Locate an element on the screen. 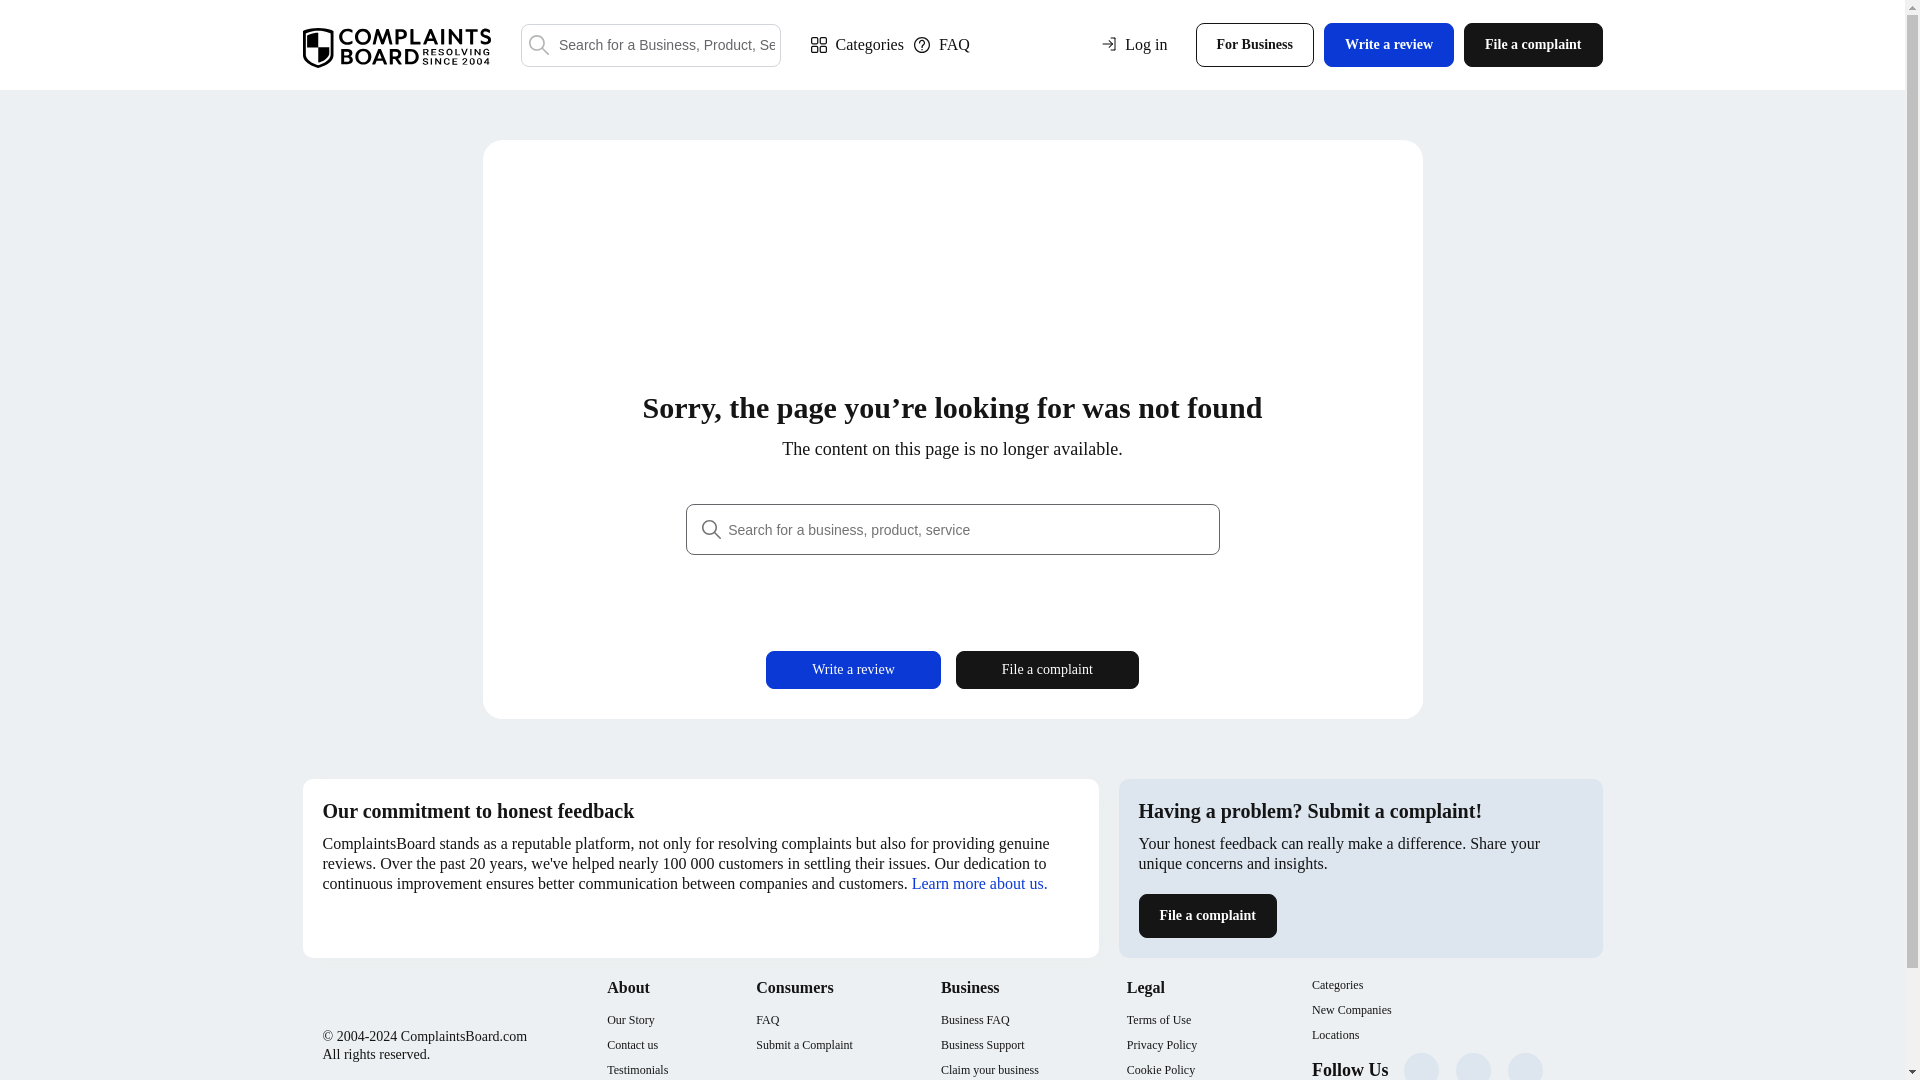  File a complaint is located at coordinates (1047, 670).